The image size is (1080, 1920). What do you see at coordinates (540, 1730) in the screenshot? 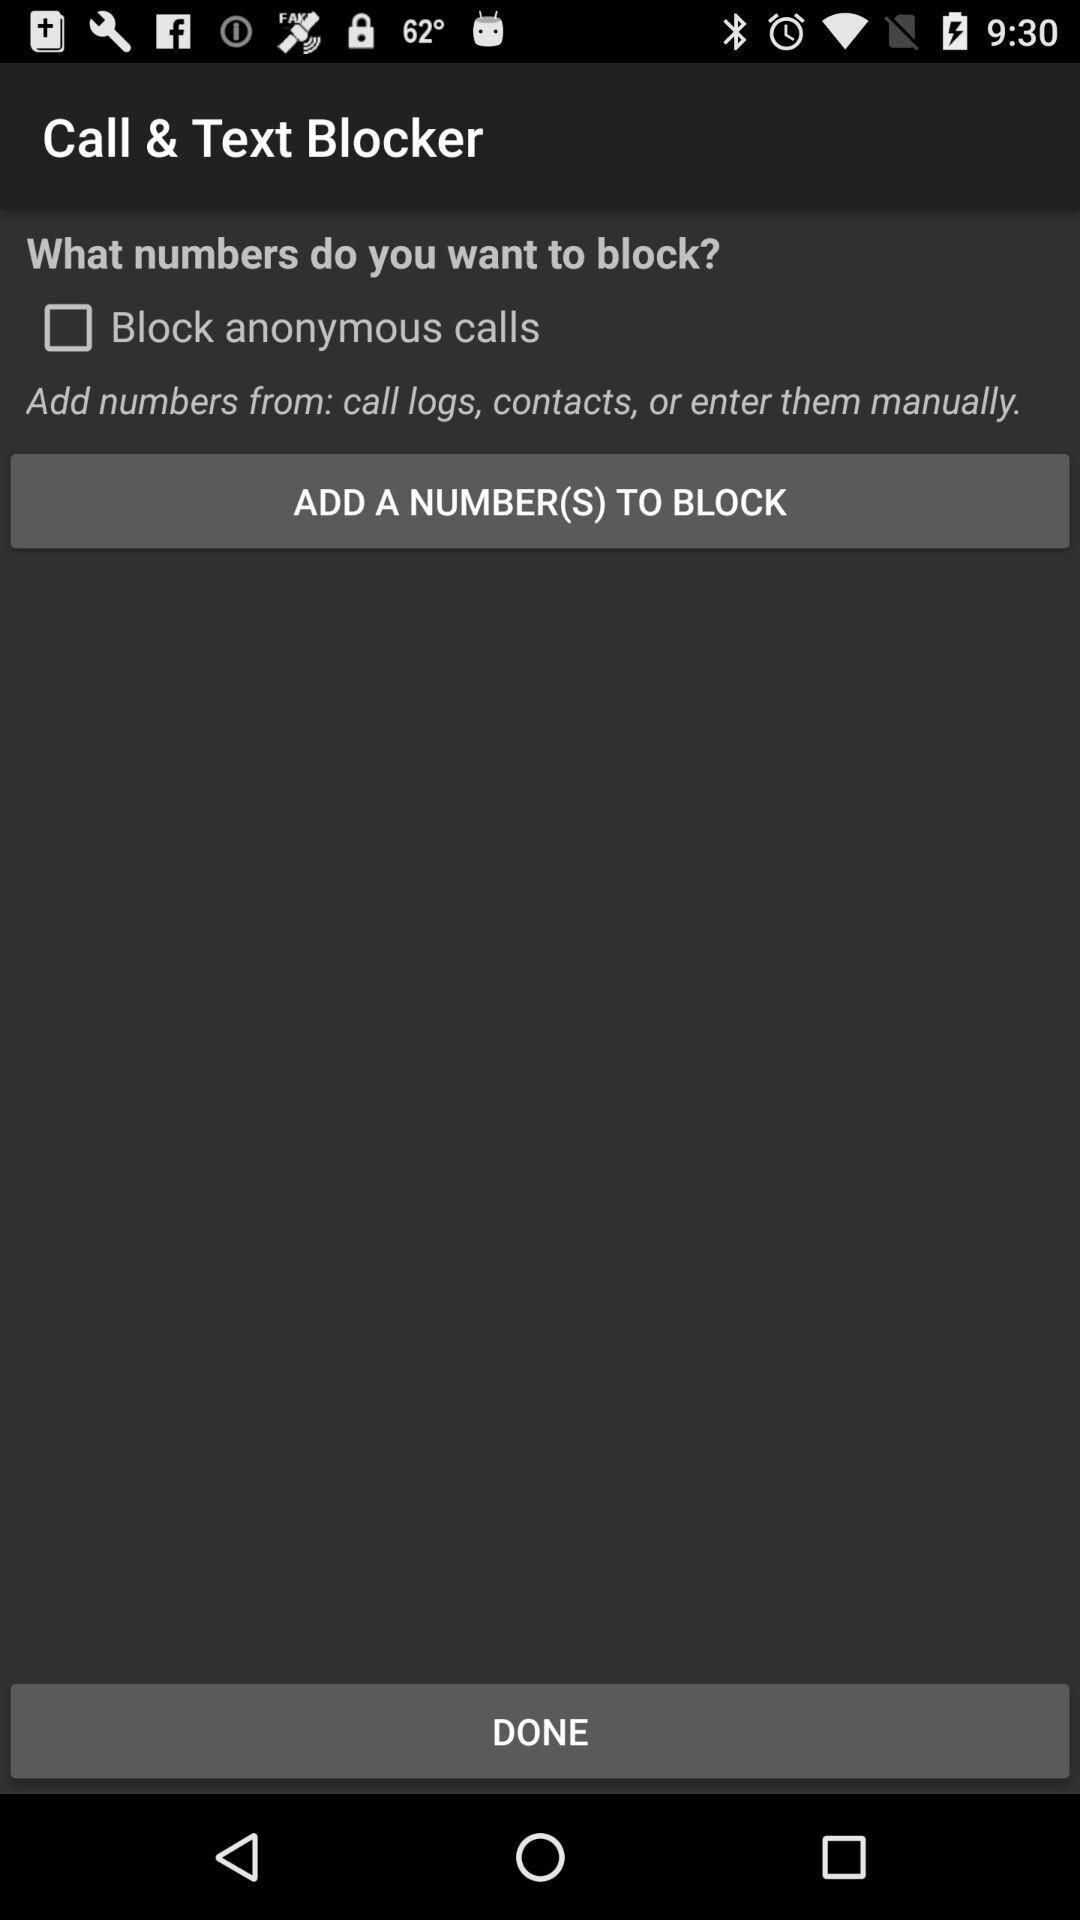
I see `launch the done icon` at bounding box center [540, 1730].